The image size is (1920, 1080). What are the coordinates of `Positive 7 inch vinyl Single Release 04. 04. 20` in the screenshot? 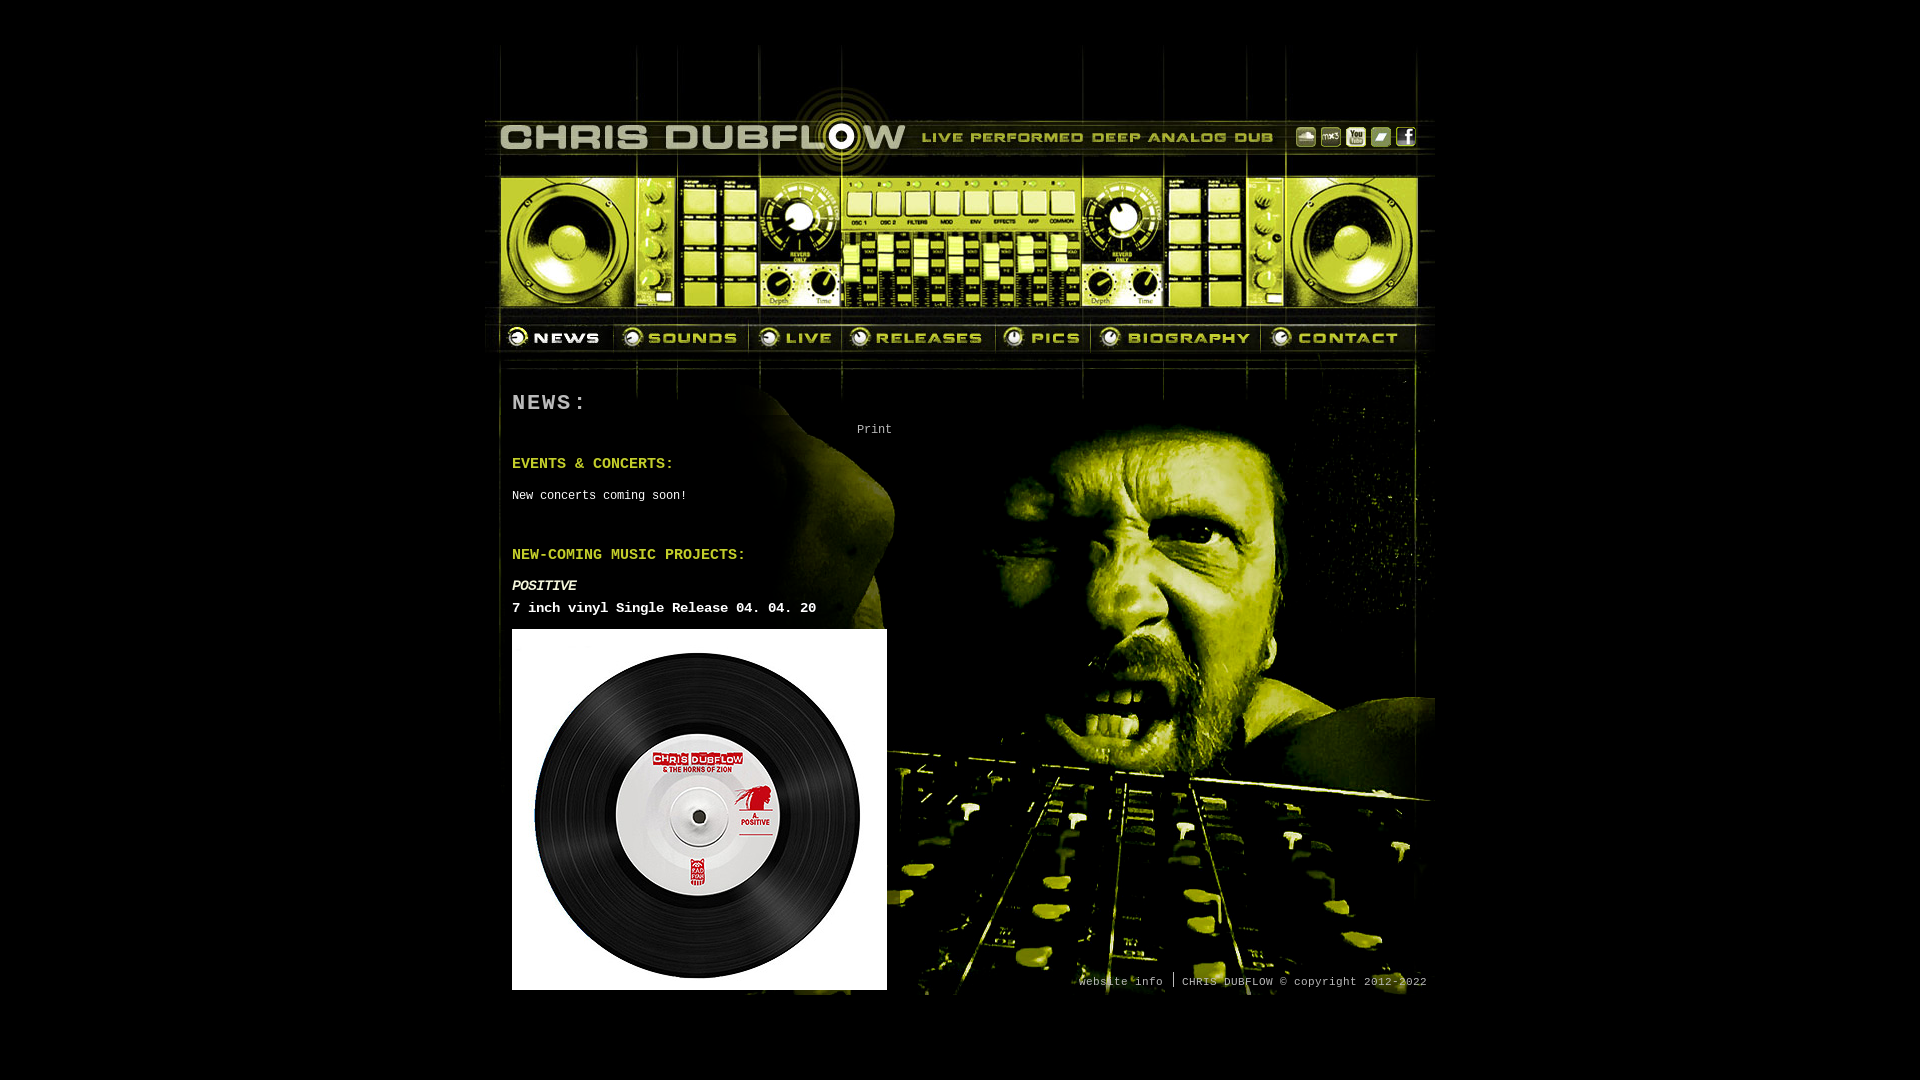 It's located at (700, 816).